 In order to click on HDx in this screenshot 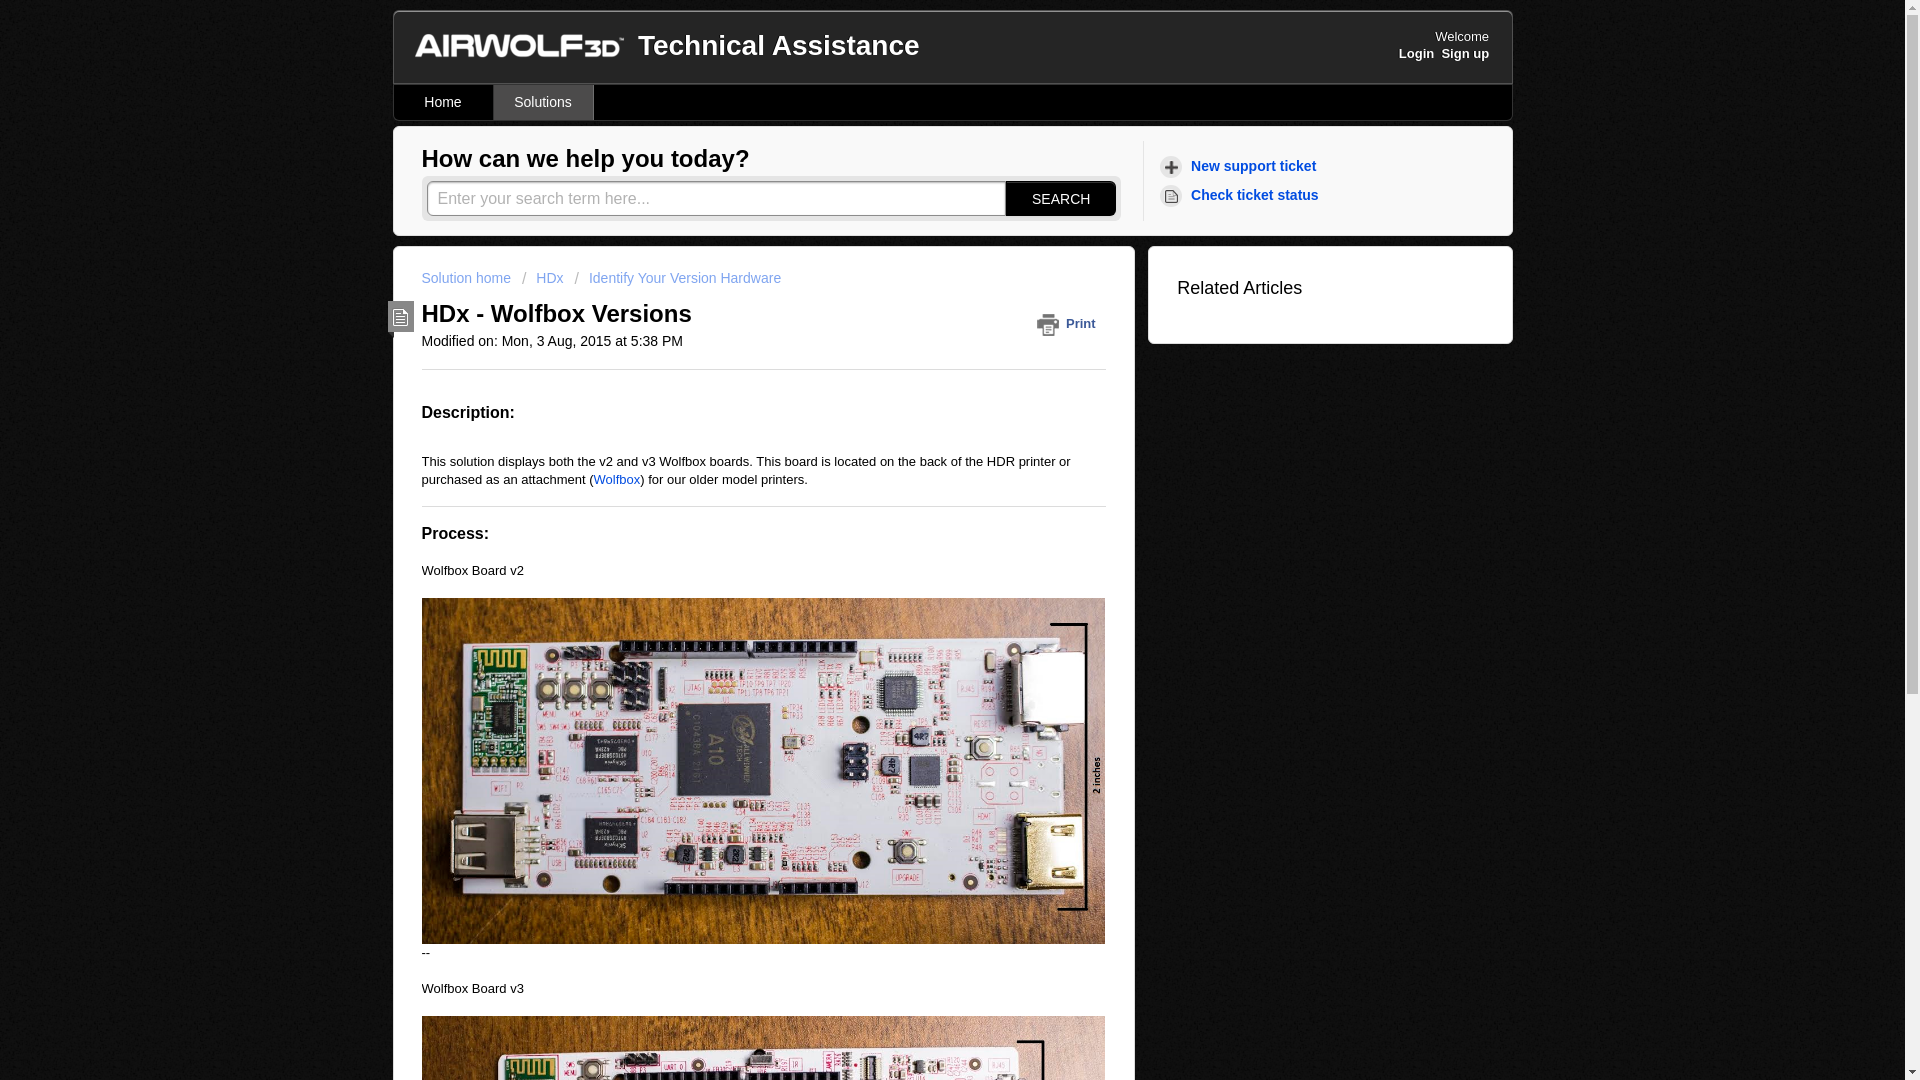, I will do `click(543, 278)`.